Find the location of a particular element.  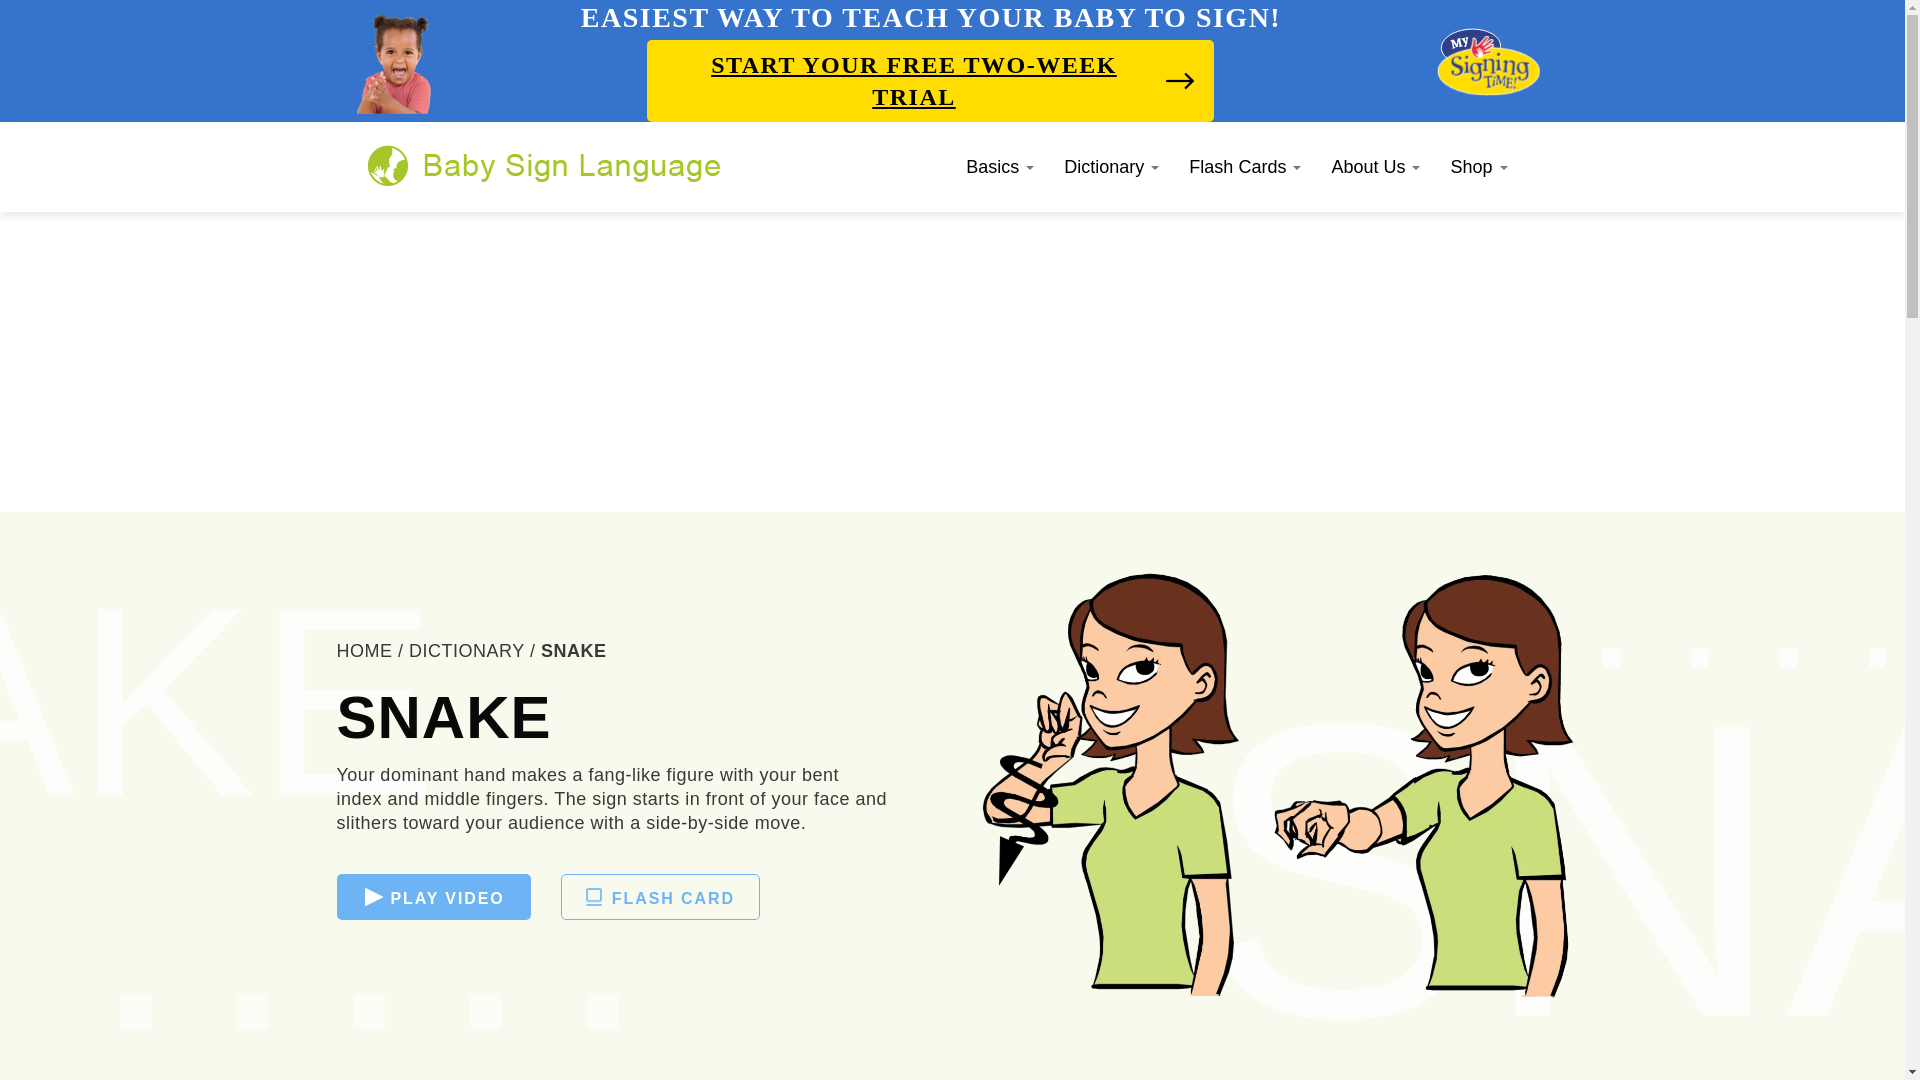

Dictionary is located at coordinates (1110, 166).